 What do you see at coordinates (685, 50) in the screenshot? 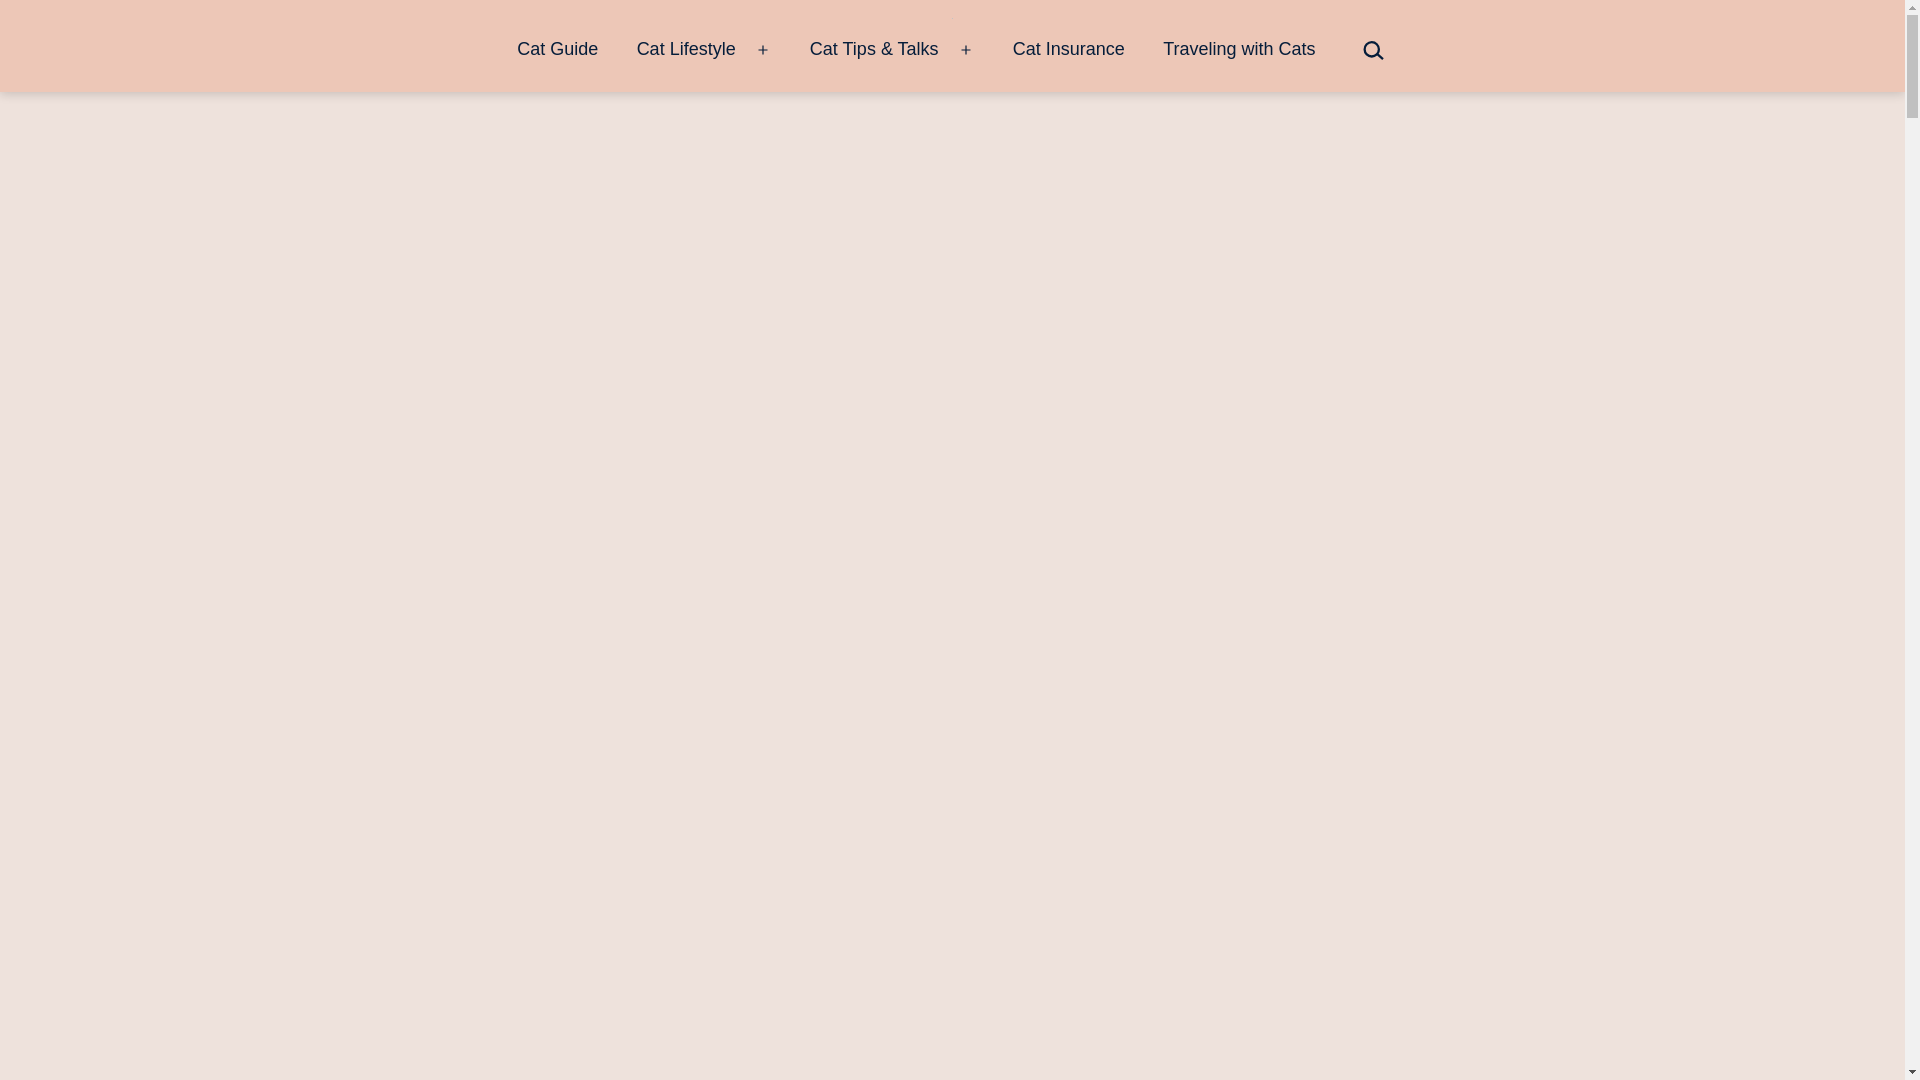
I see `Cat Lifestyle` at bounding box center [685, 50].